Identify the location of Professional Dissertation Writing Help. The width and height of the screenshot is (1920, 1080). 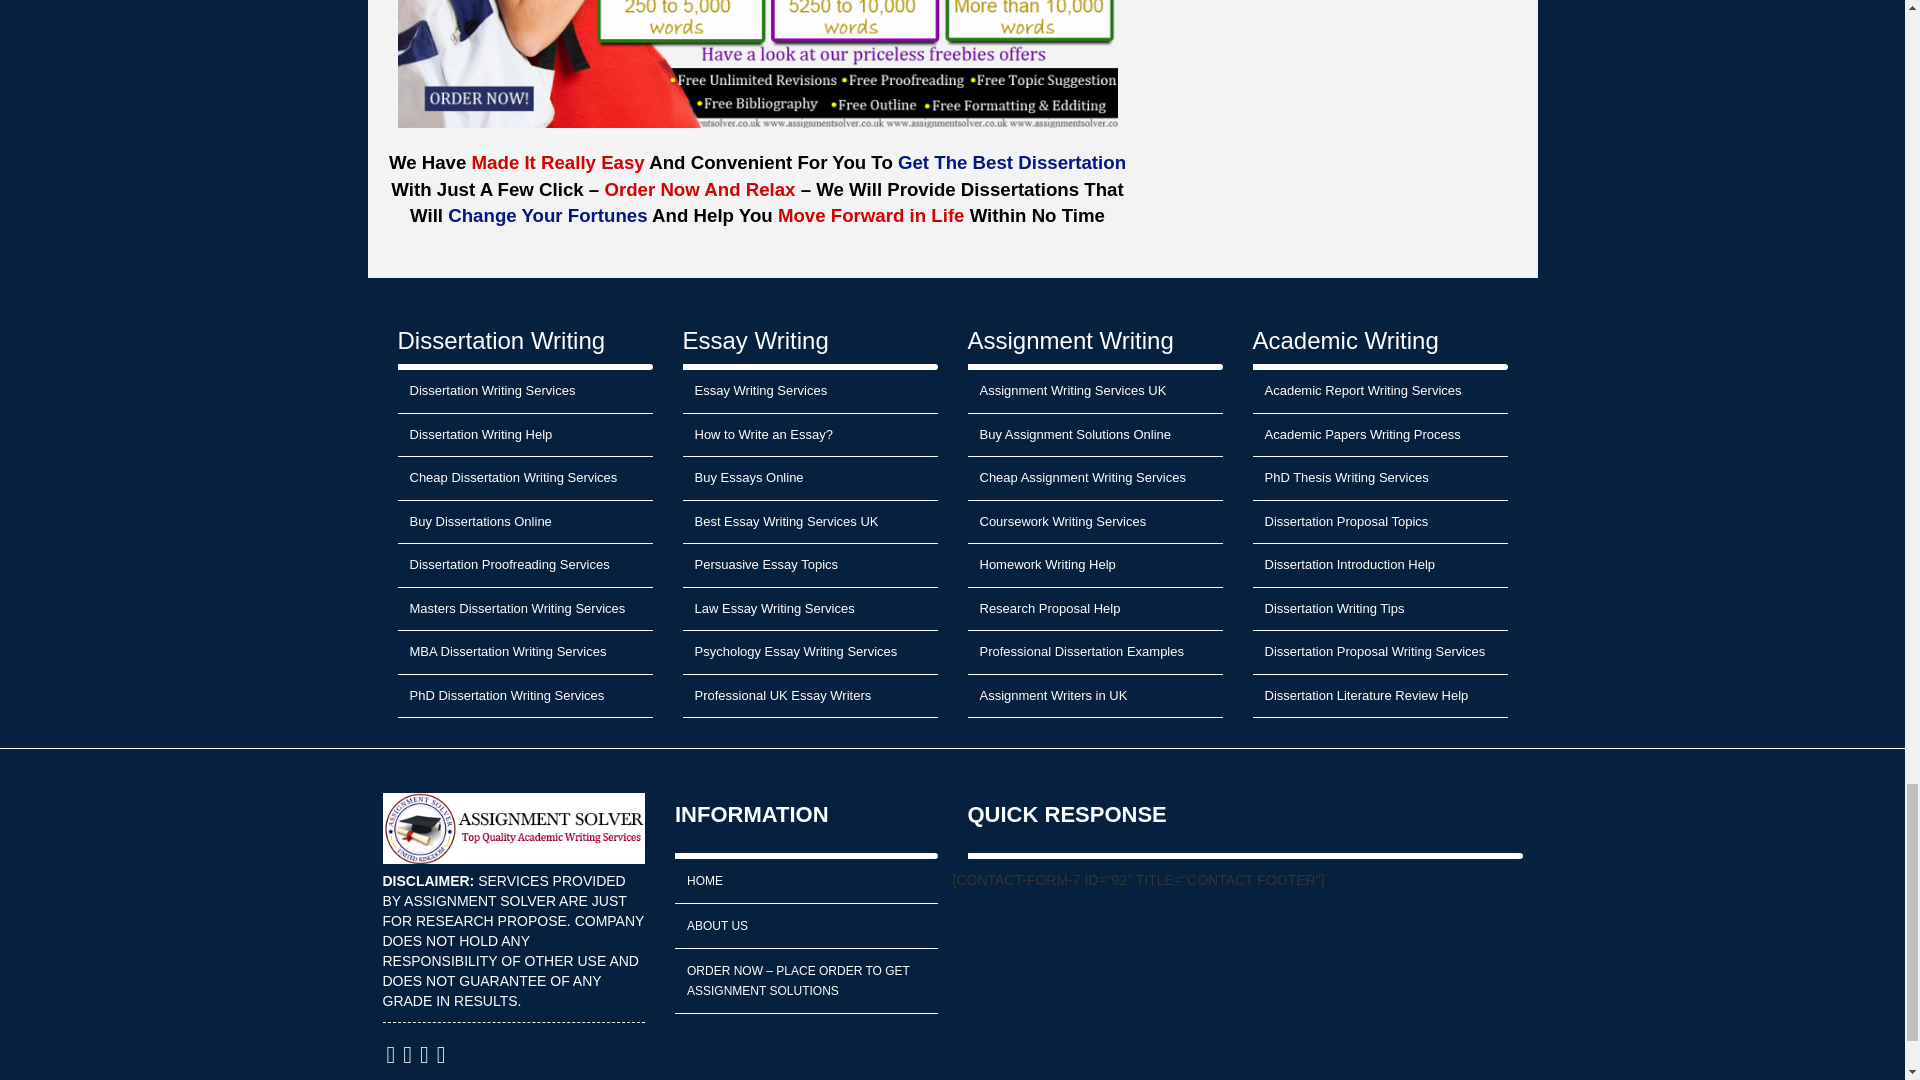
(524, 435).